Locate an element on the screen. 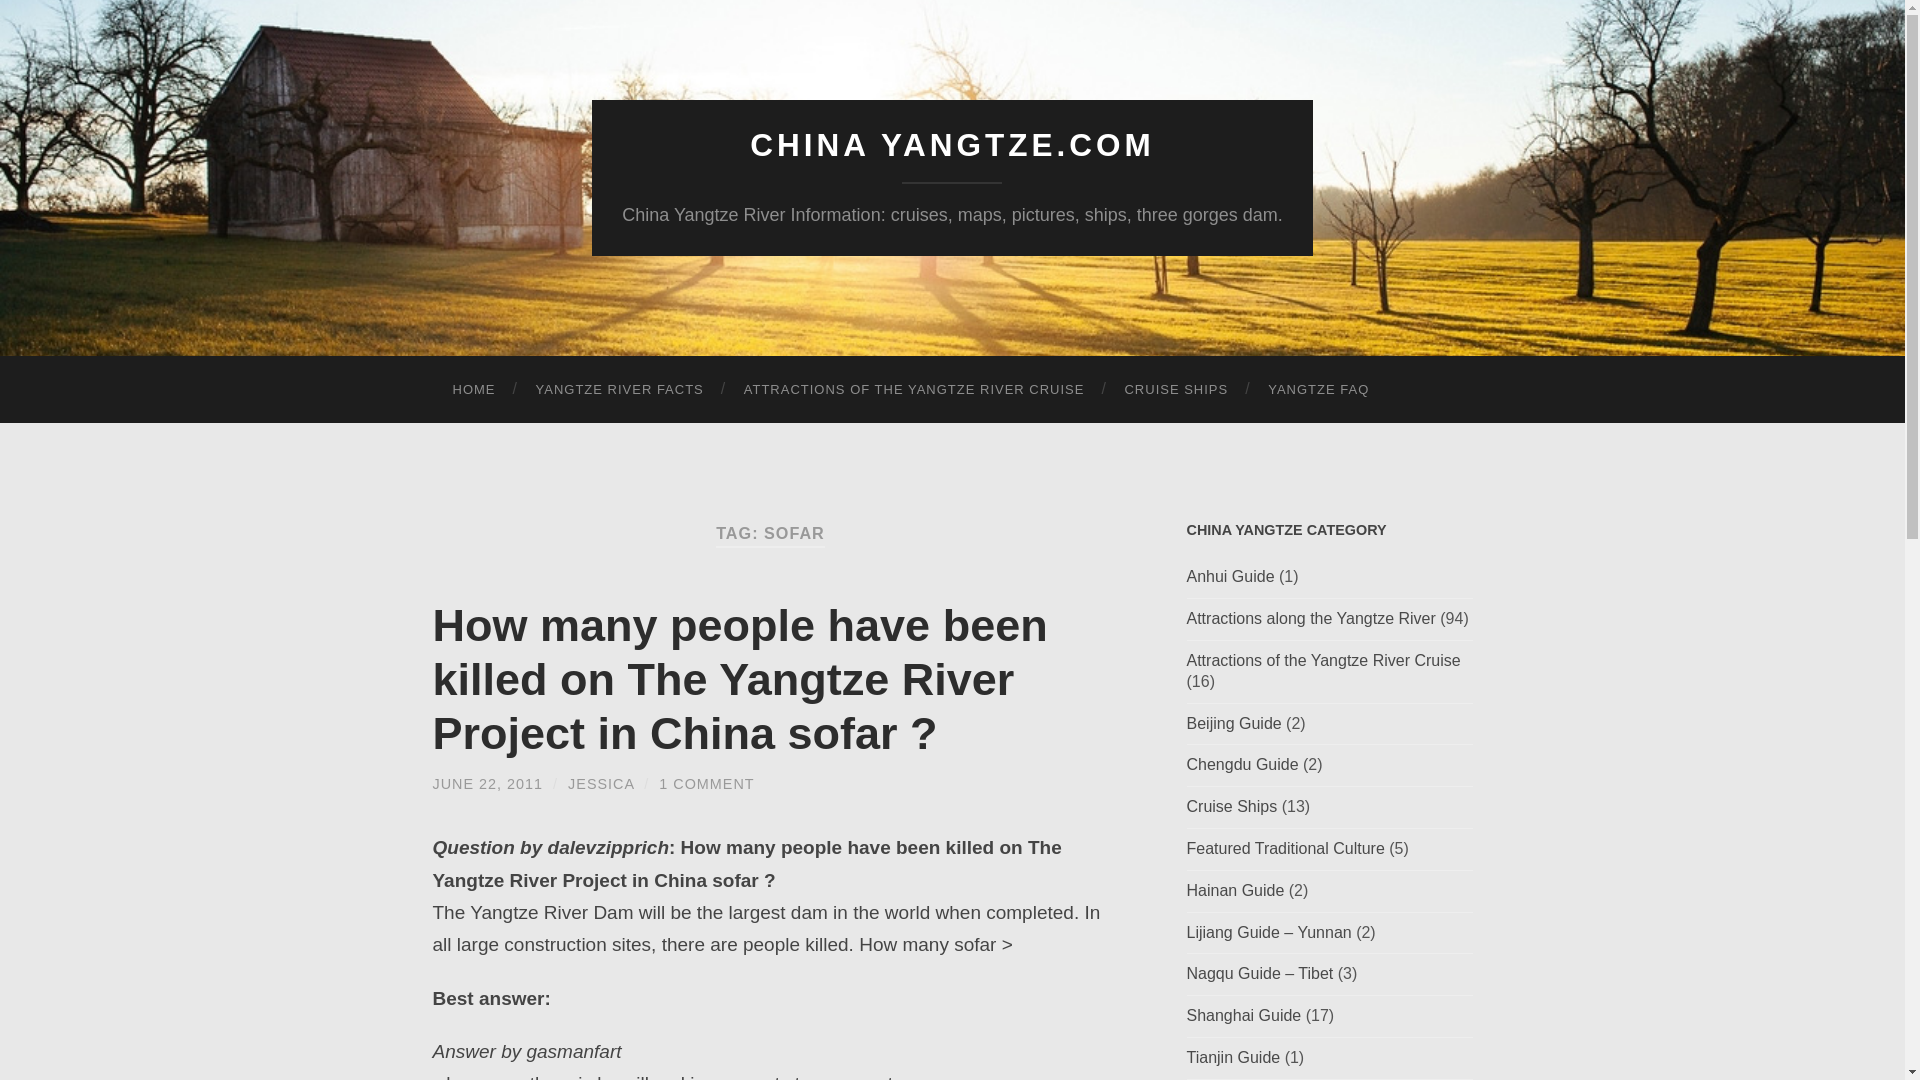  1 COMMENT is located at coordinates (706, 784).